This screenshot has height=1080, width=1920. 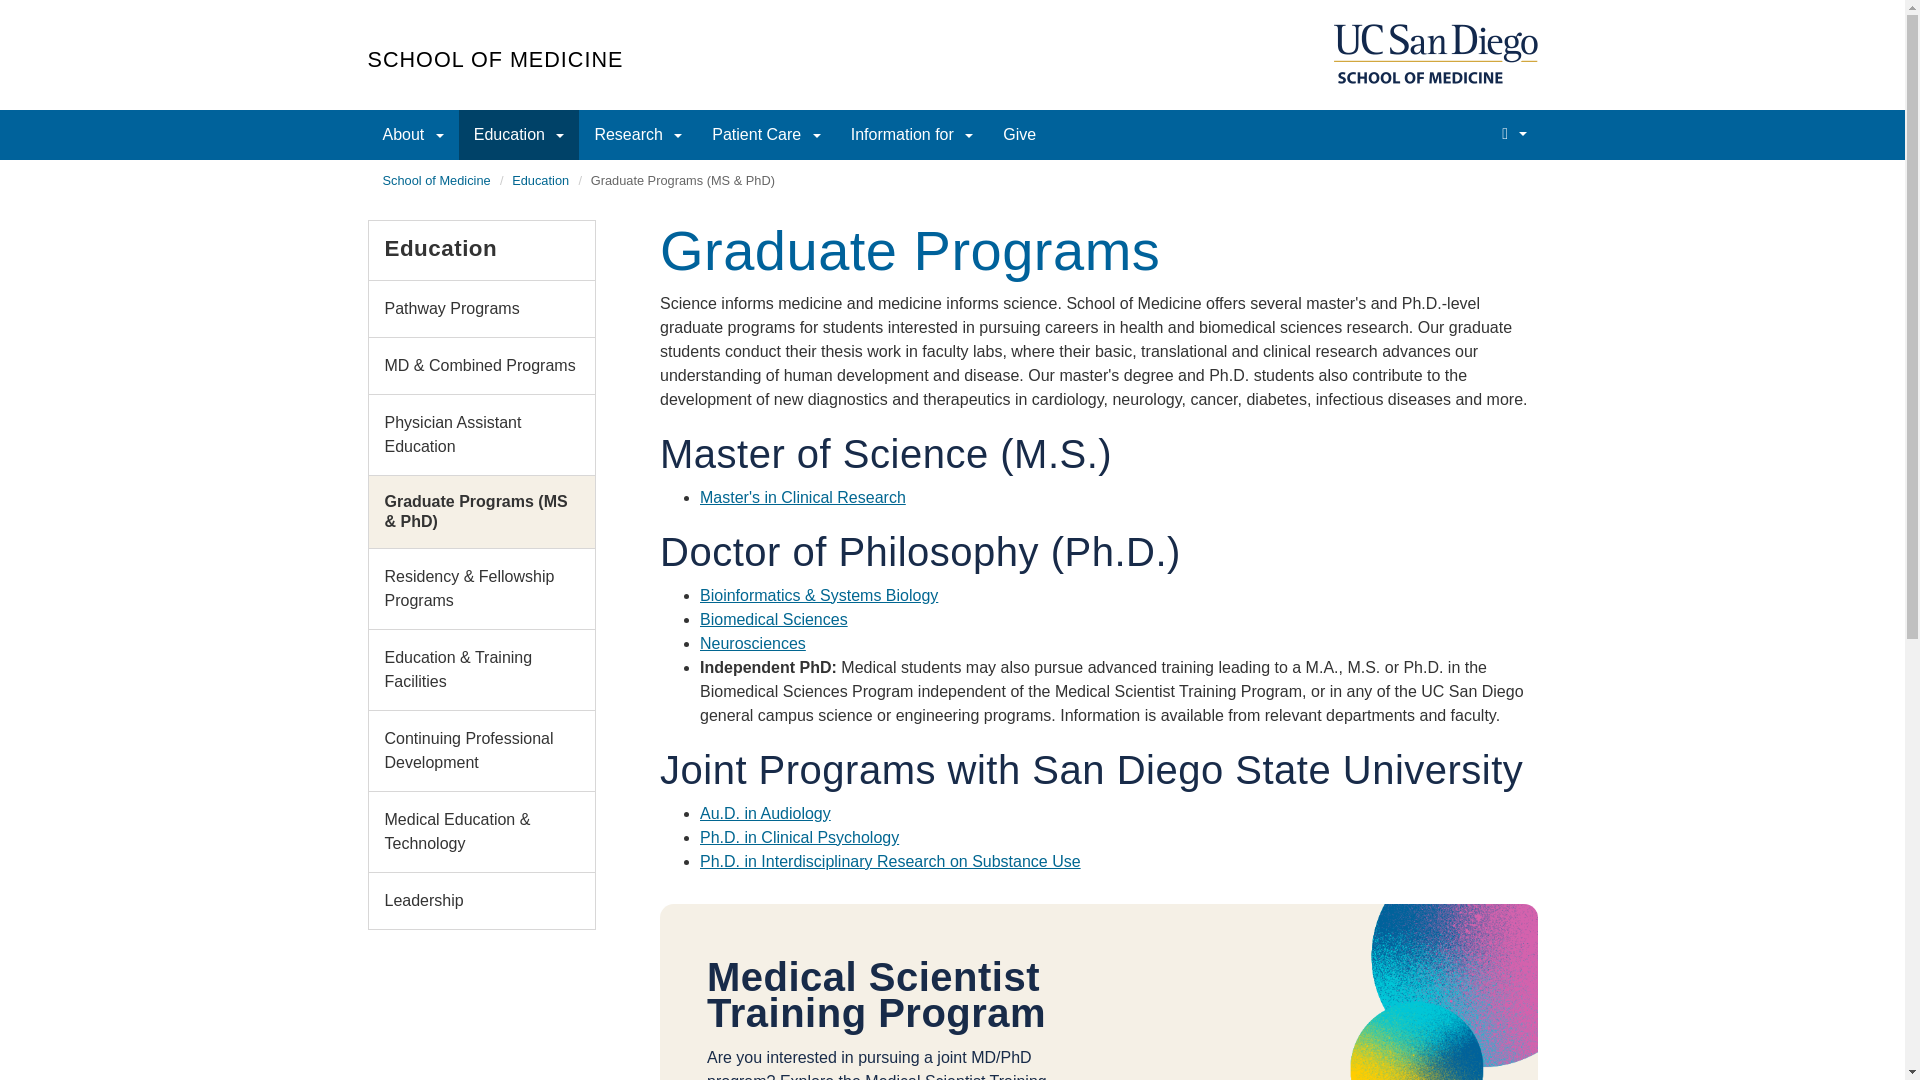 I want to click on UC San Diego School of Medicine, so click(x=1434, y=54).